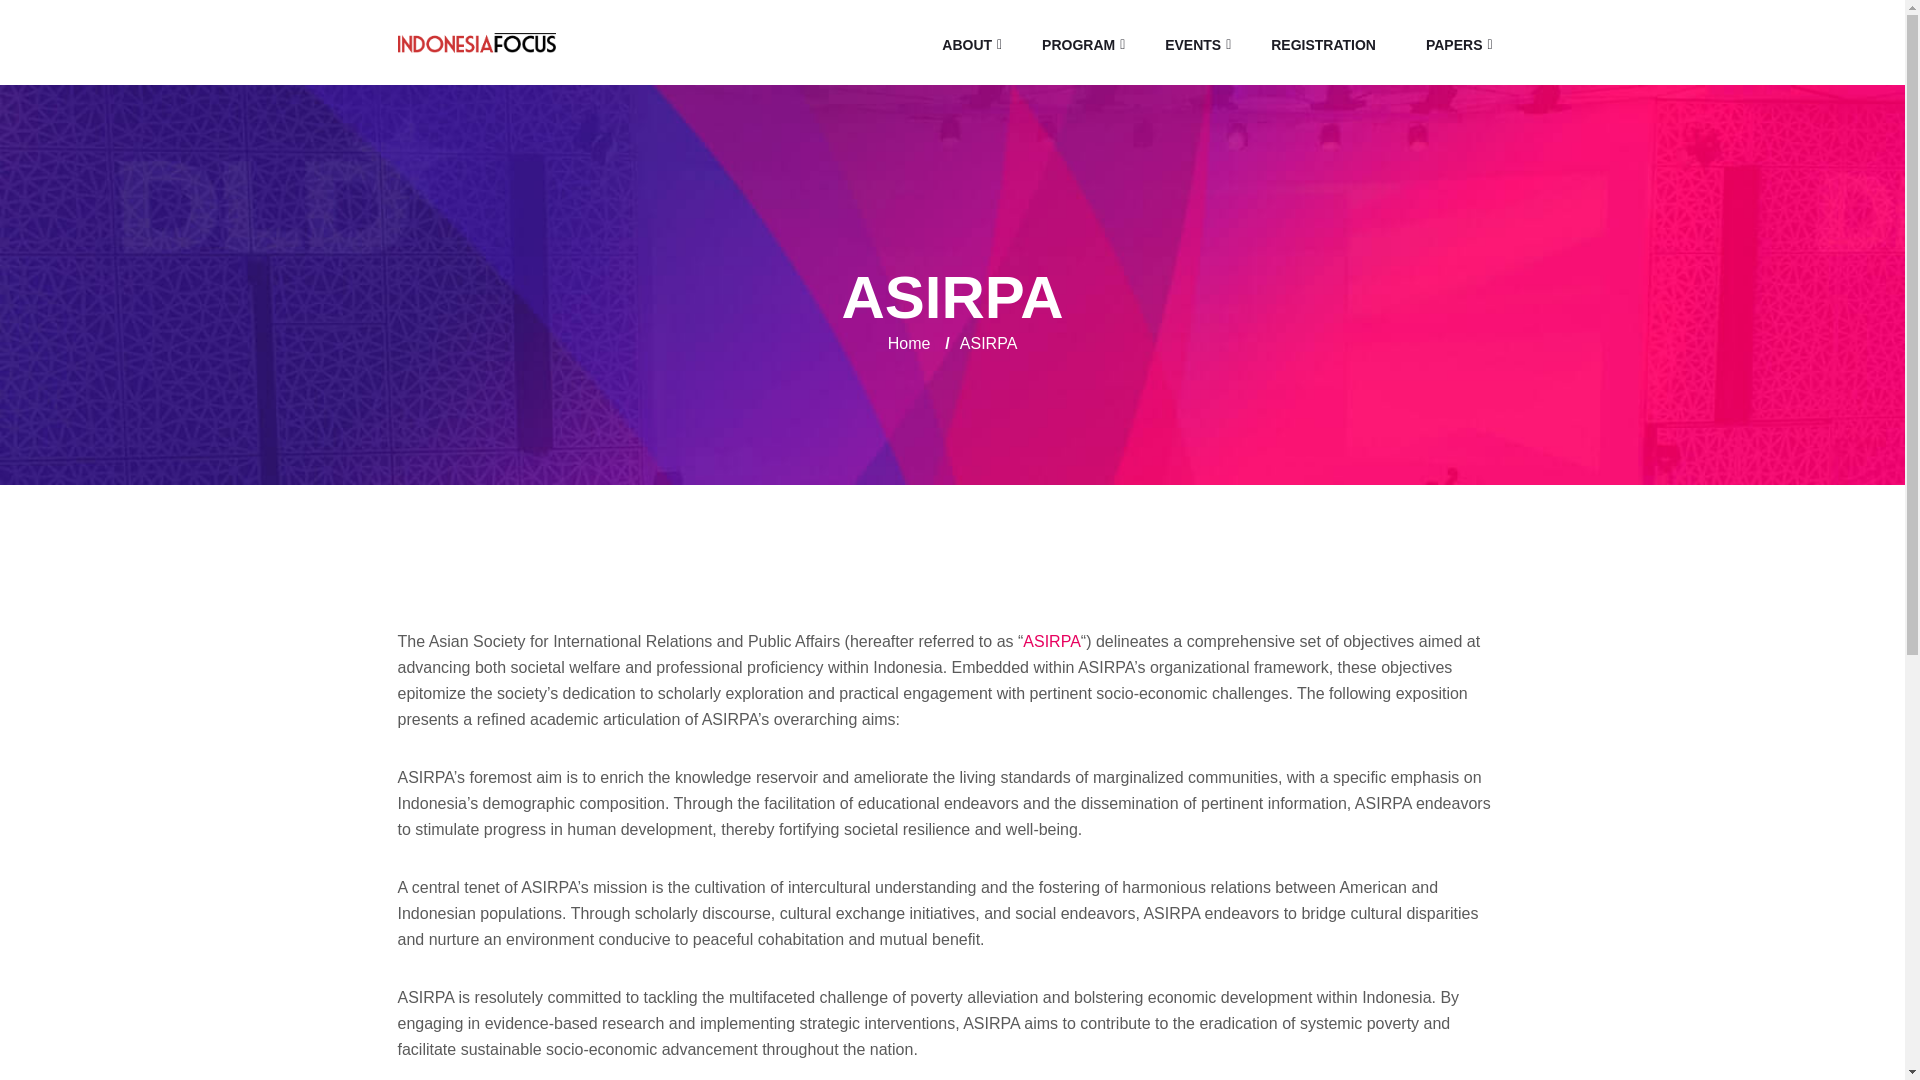  I want to click on ASIRPA, so click(1052, 641).